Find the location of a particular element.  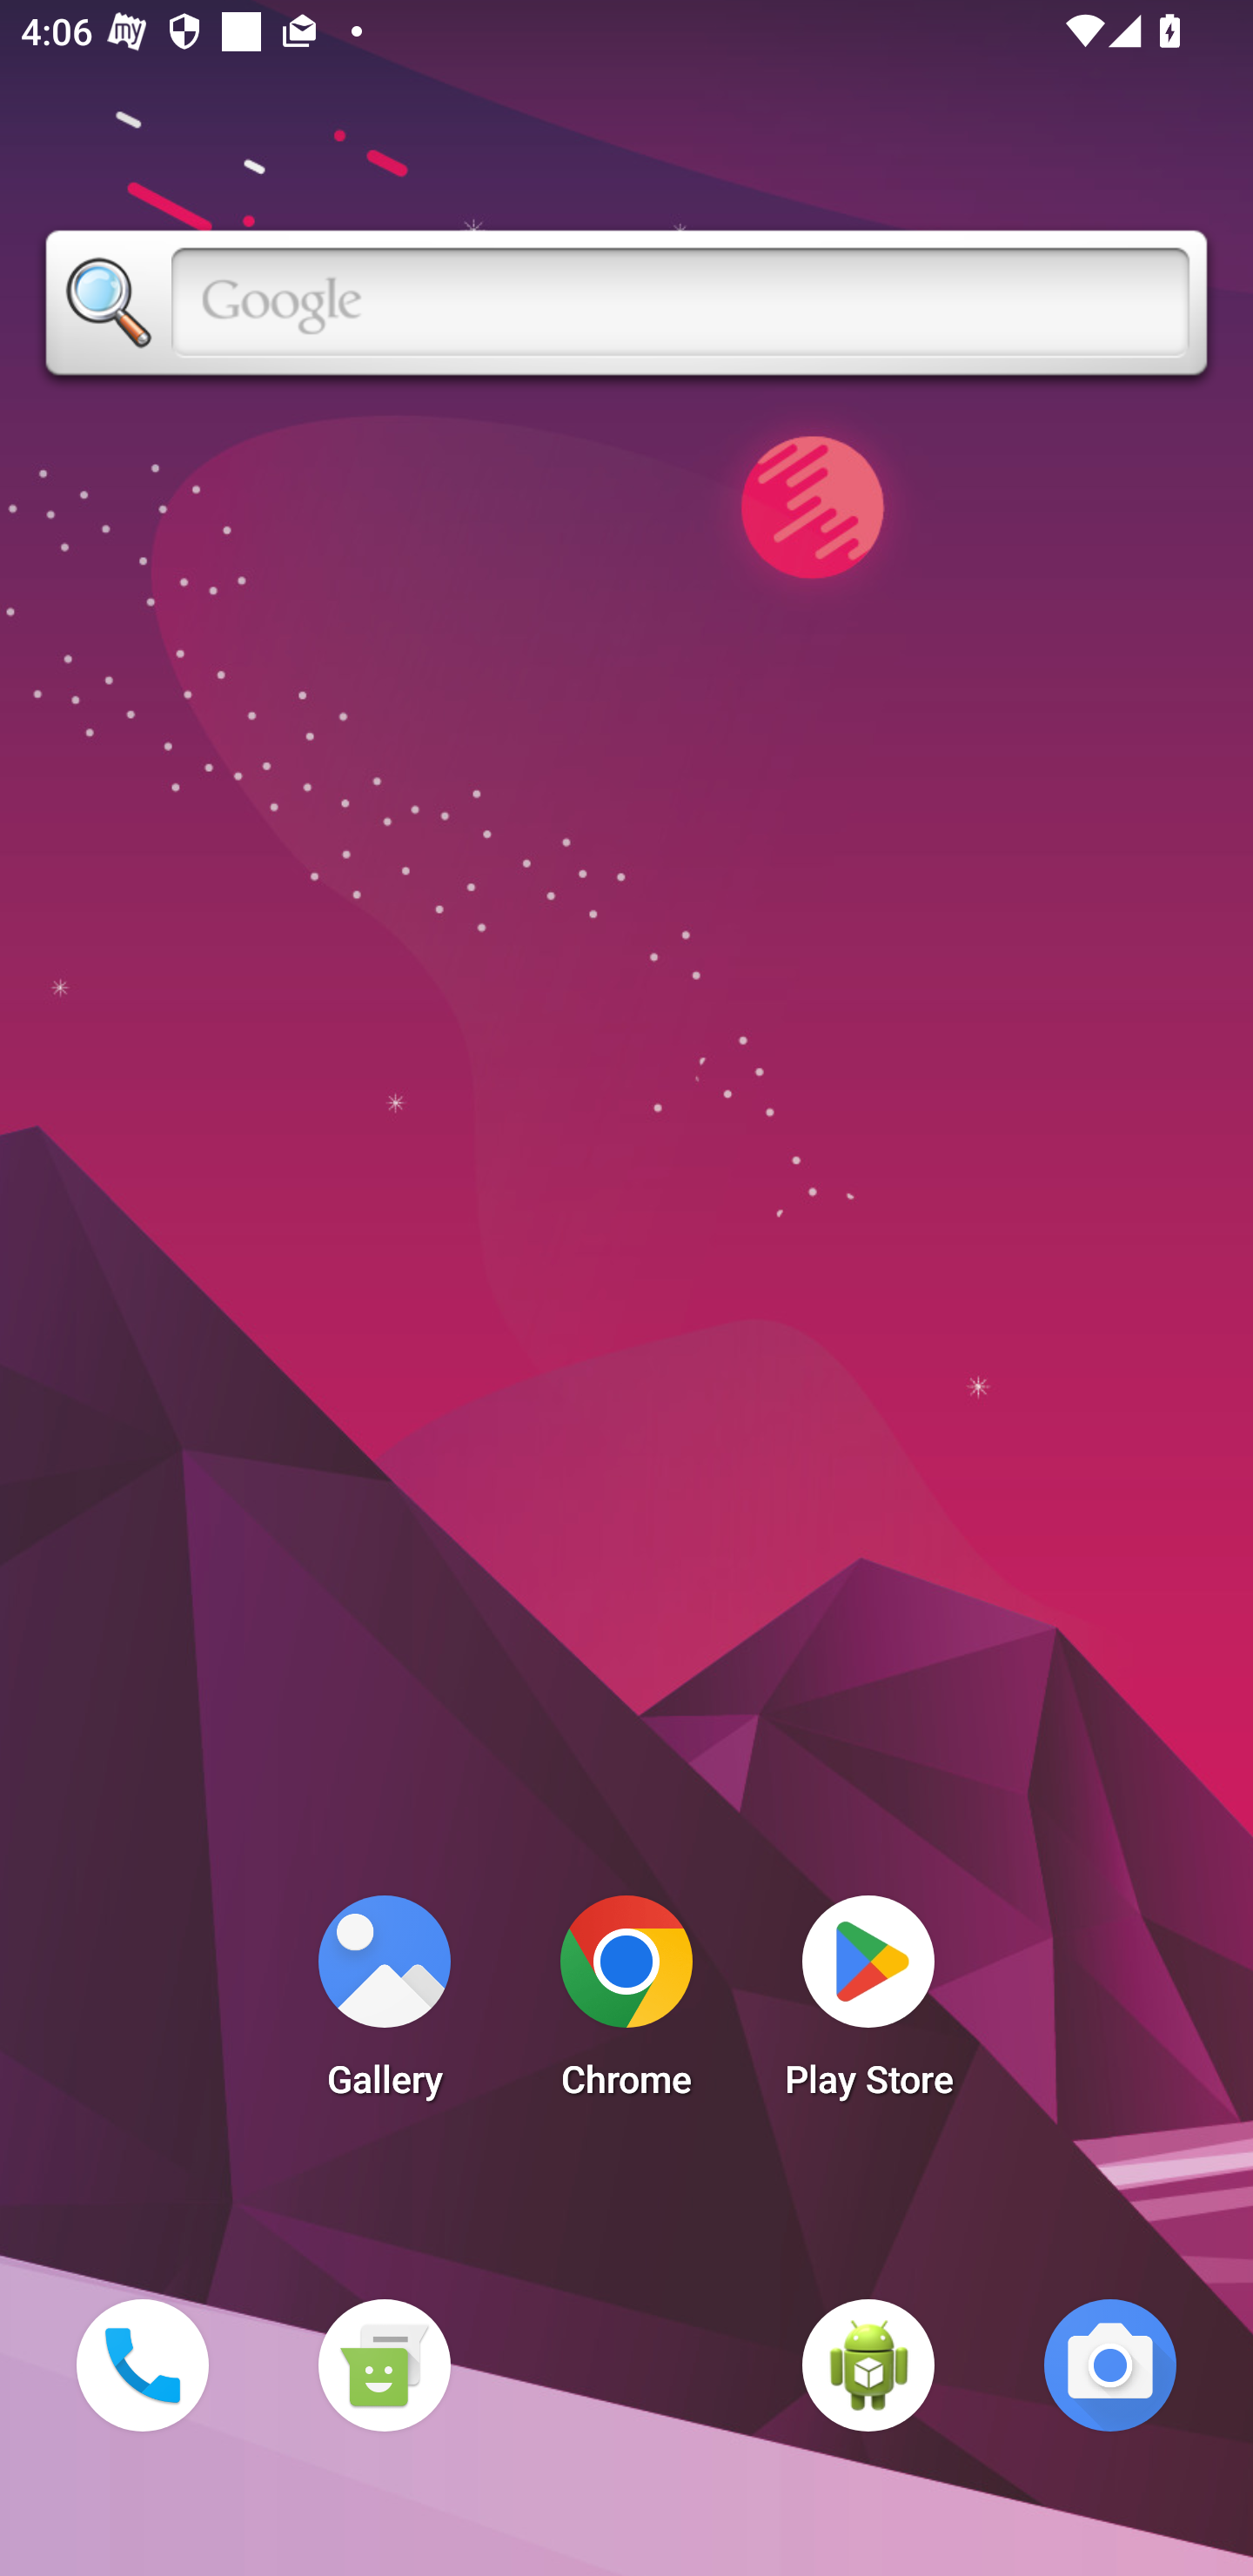

WebView Browser Tester is located at coordinates (868, 2365).